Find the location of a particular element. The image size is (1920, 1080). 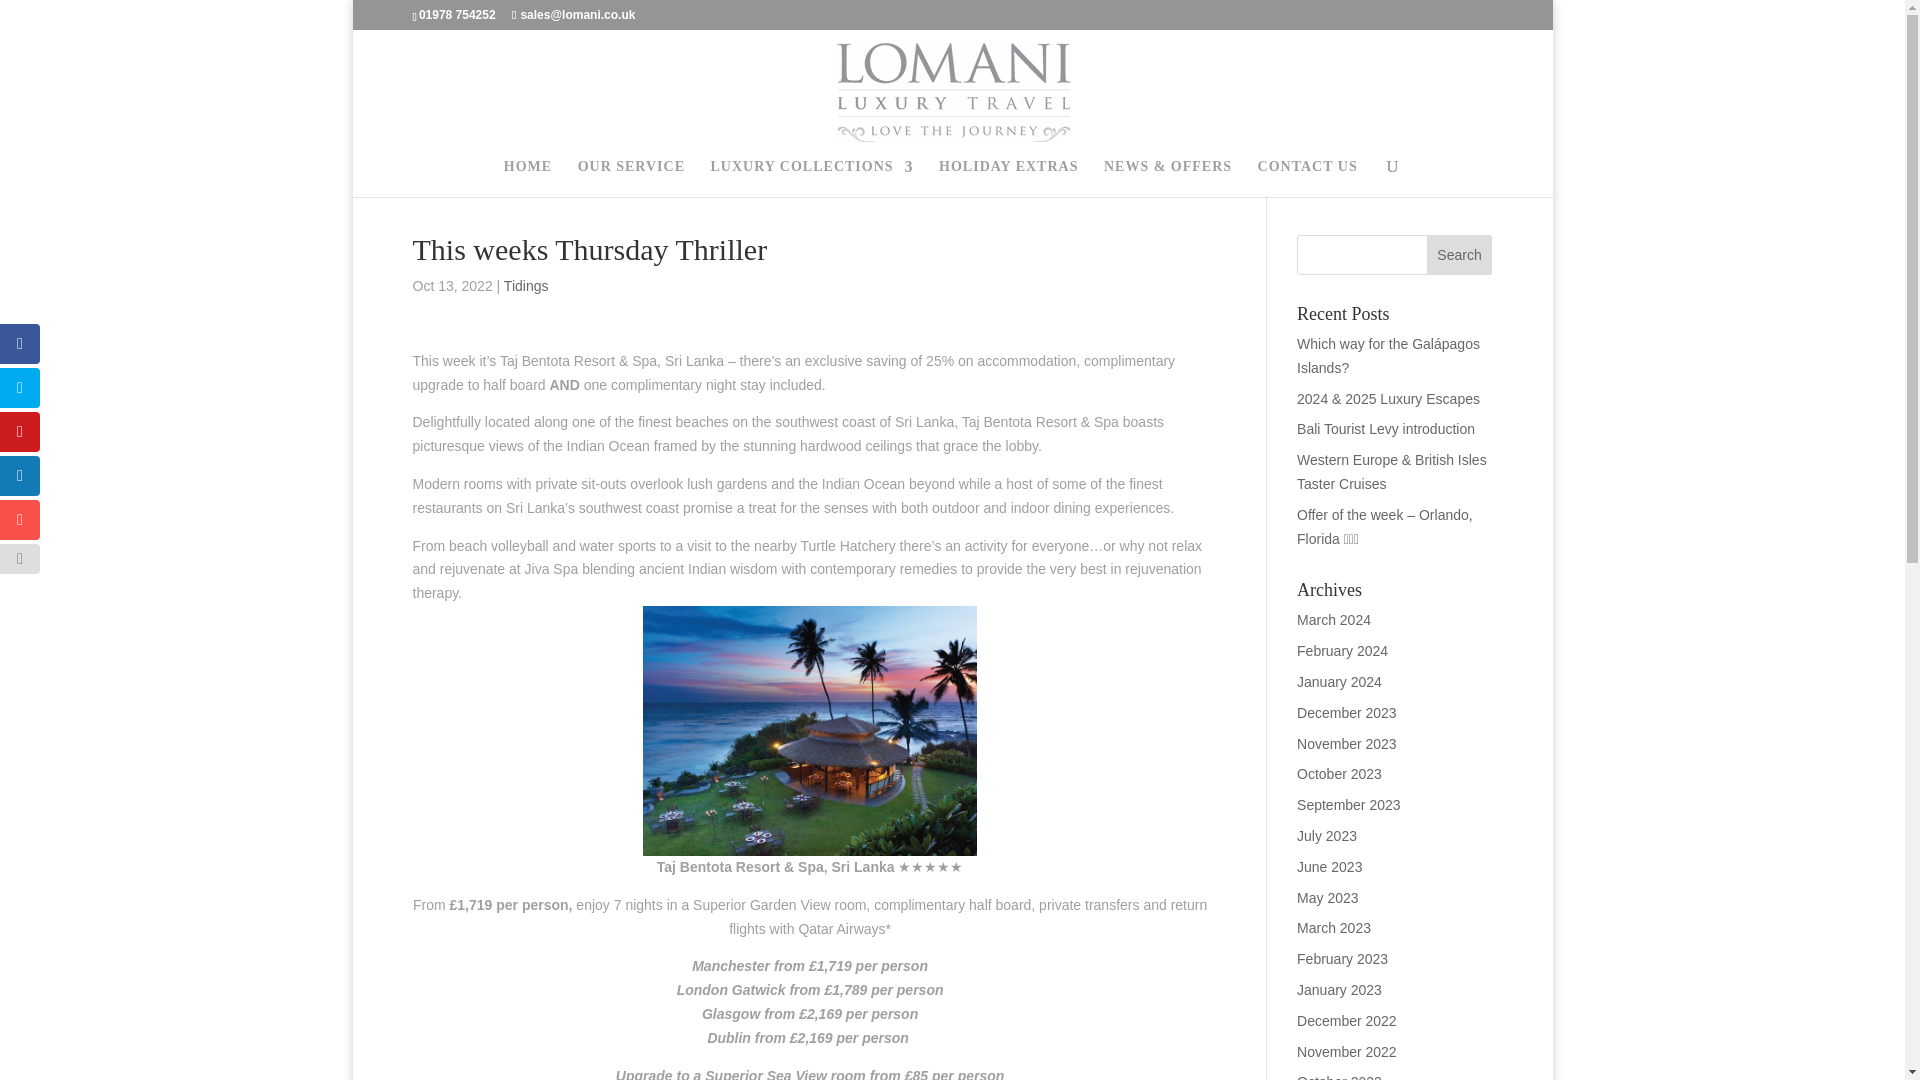

Search is located at coordinates (1460, 255).